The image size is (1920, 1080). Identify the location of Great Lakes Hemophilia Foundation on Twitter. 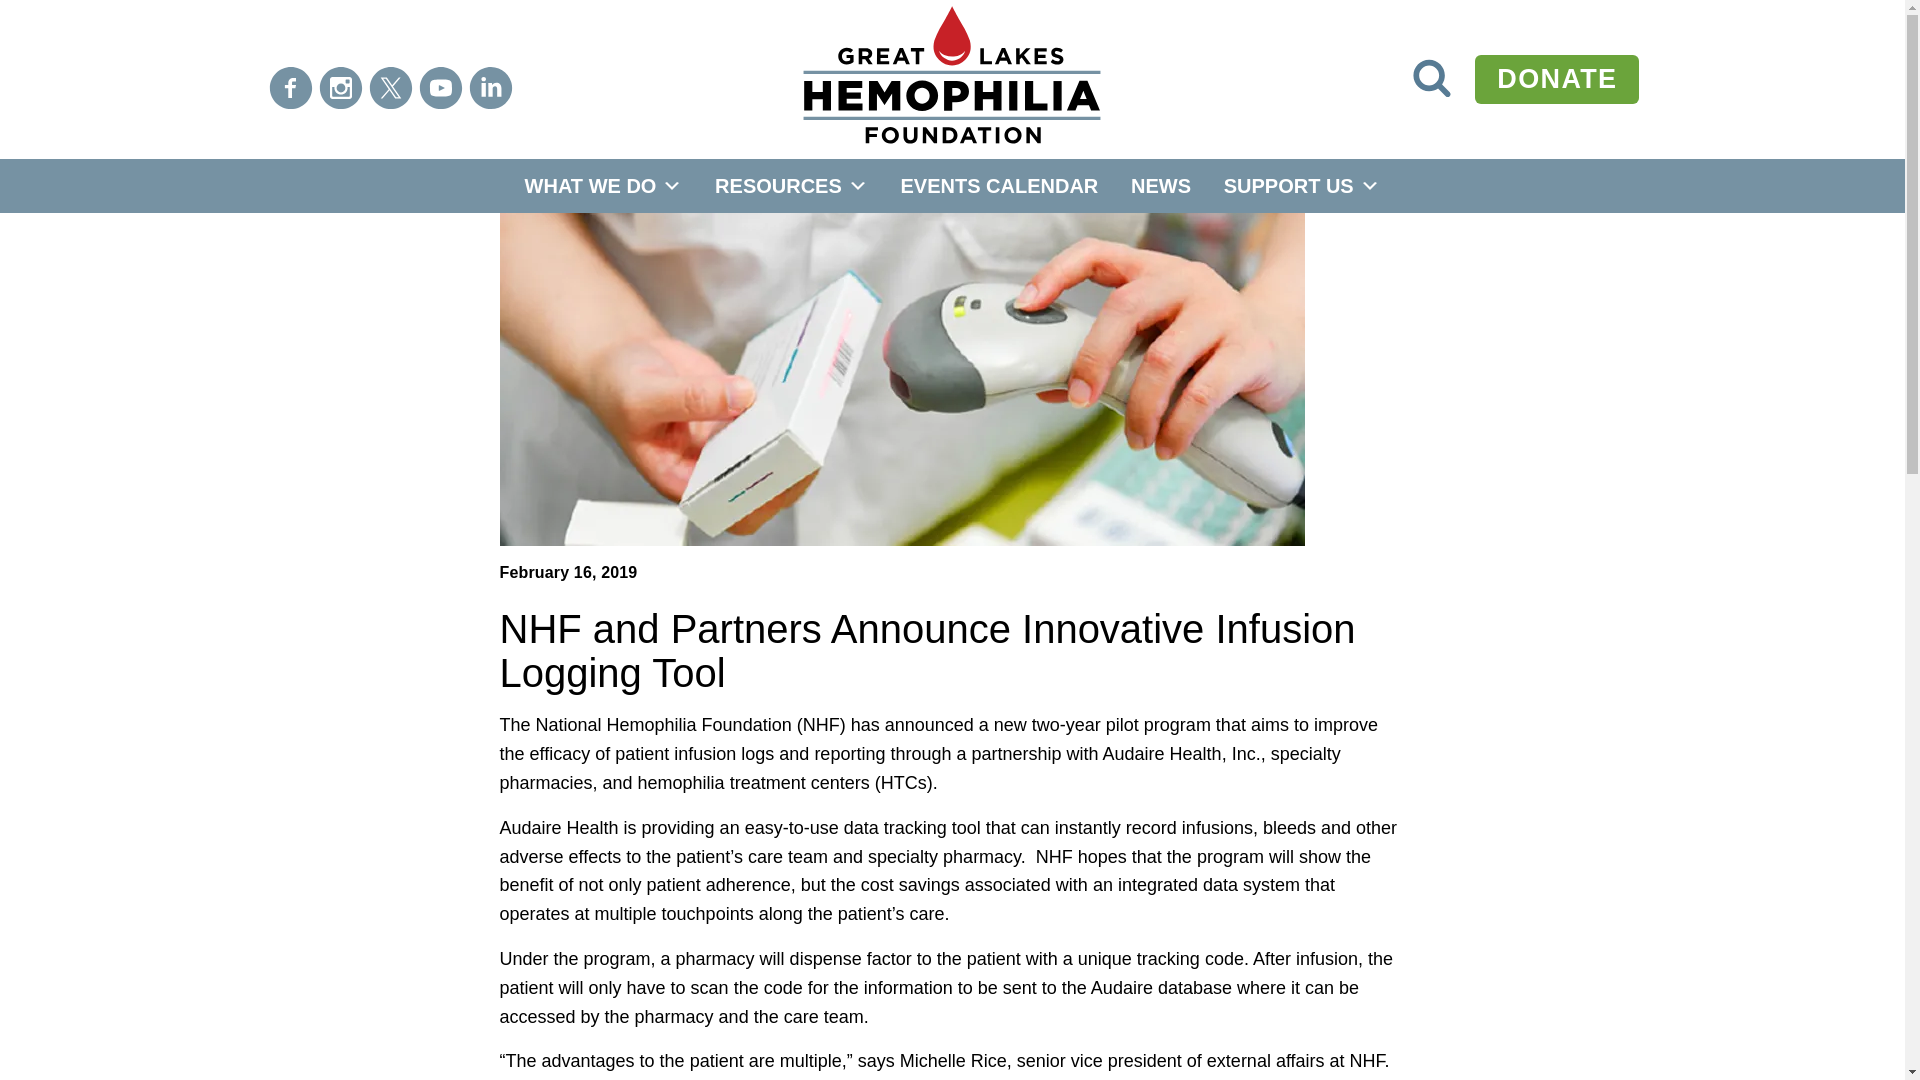
(390, 88).